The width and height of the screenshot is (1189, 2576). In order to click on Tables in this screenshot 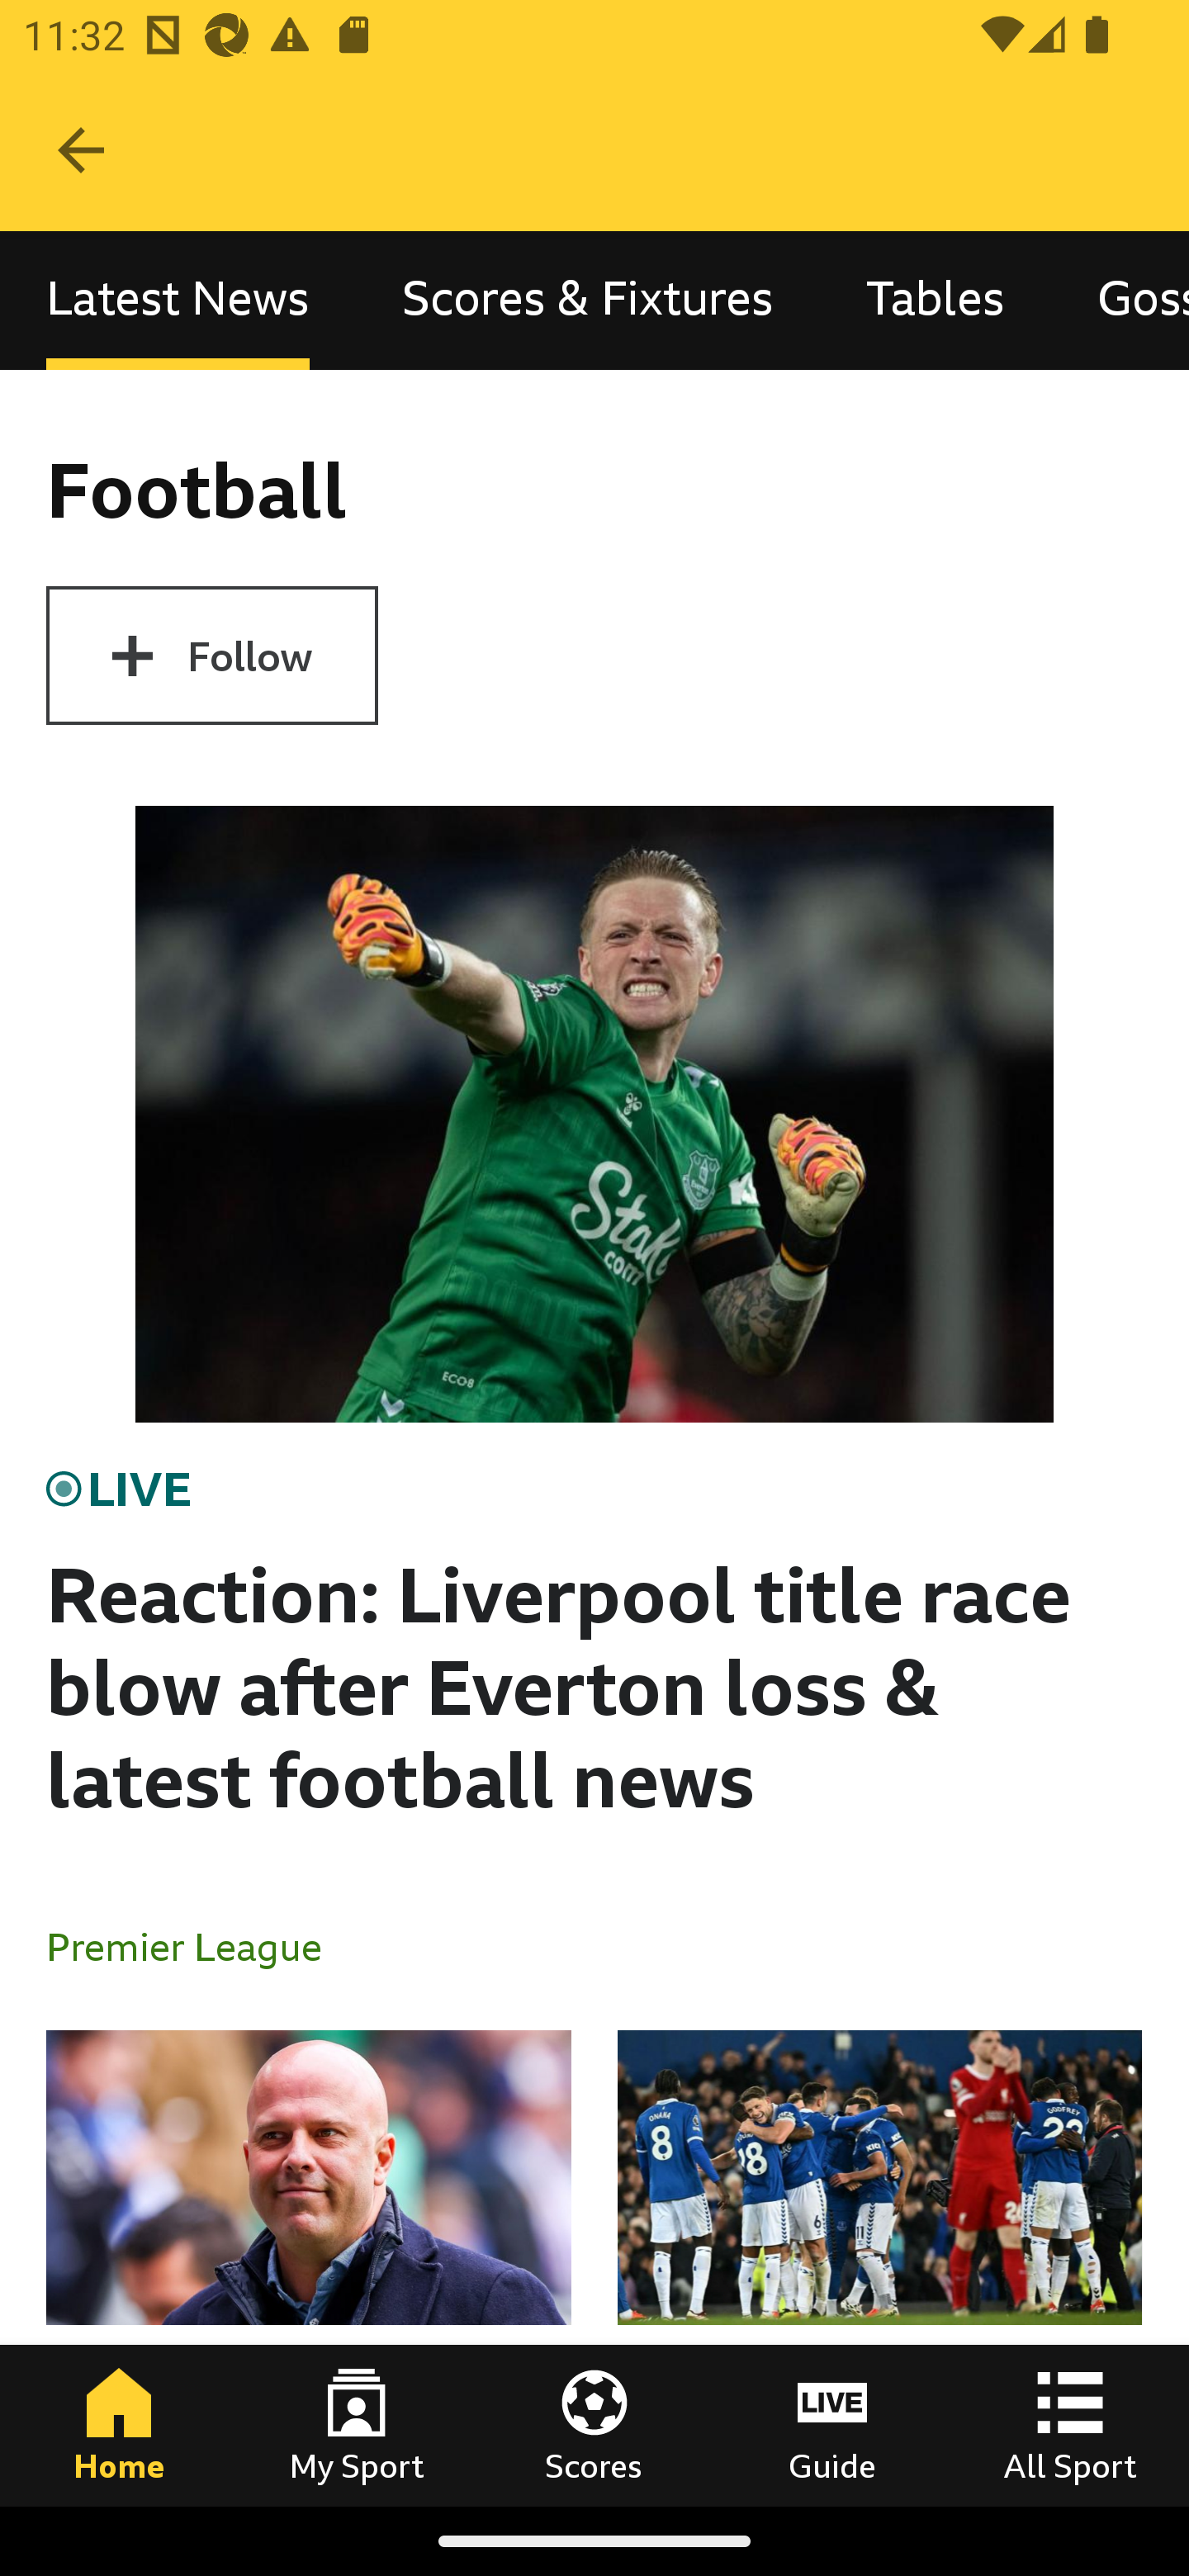, I will do `click(935, 301)`.